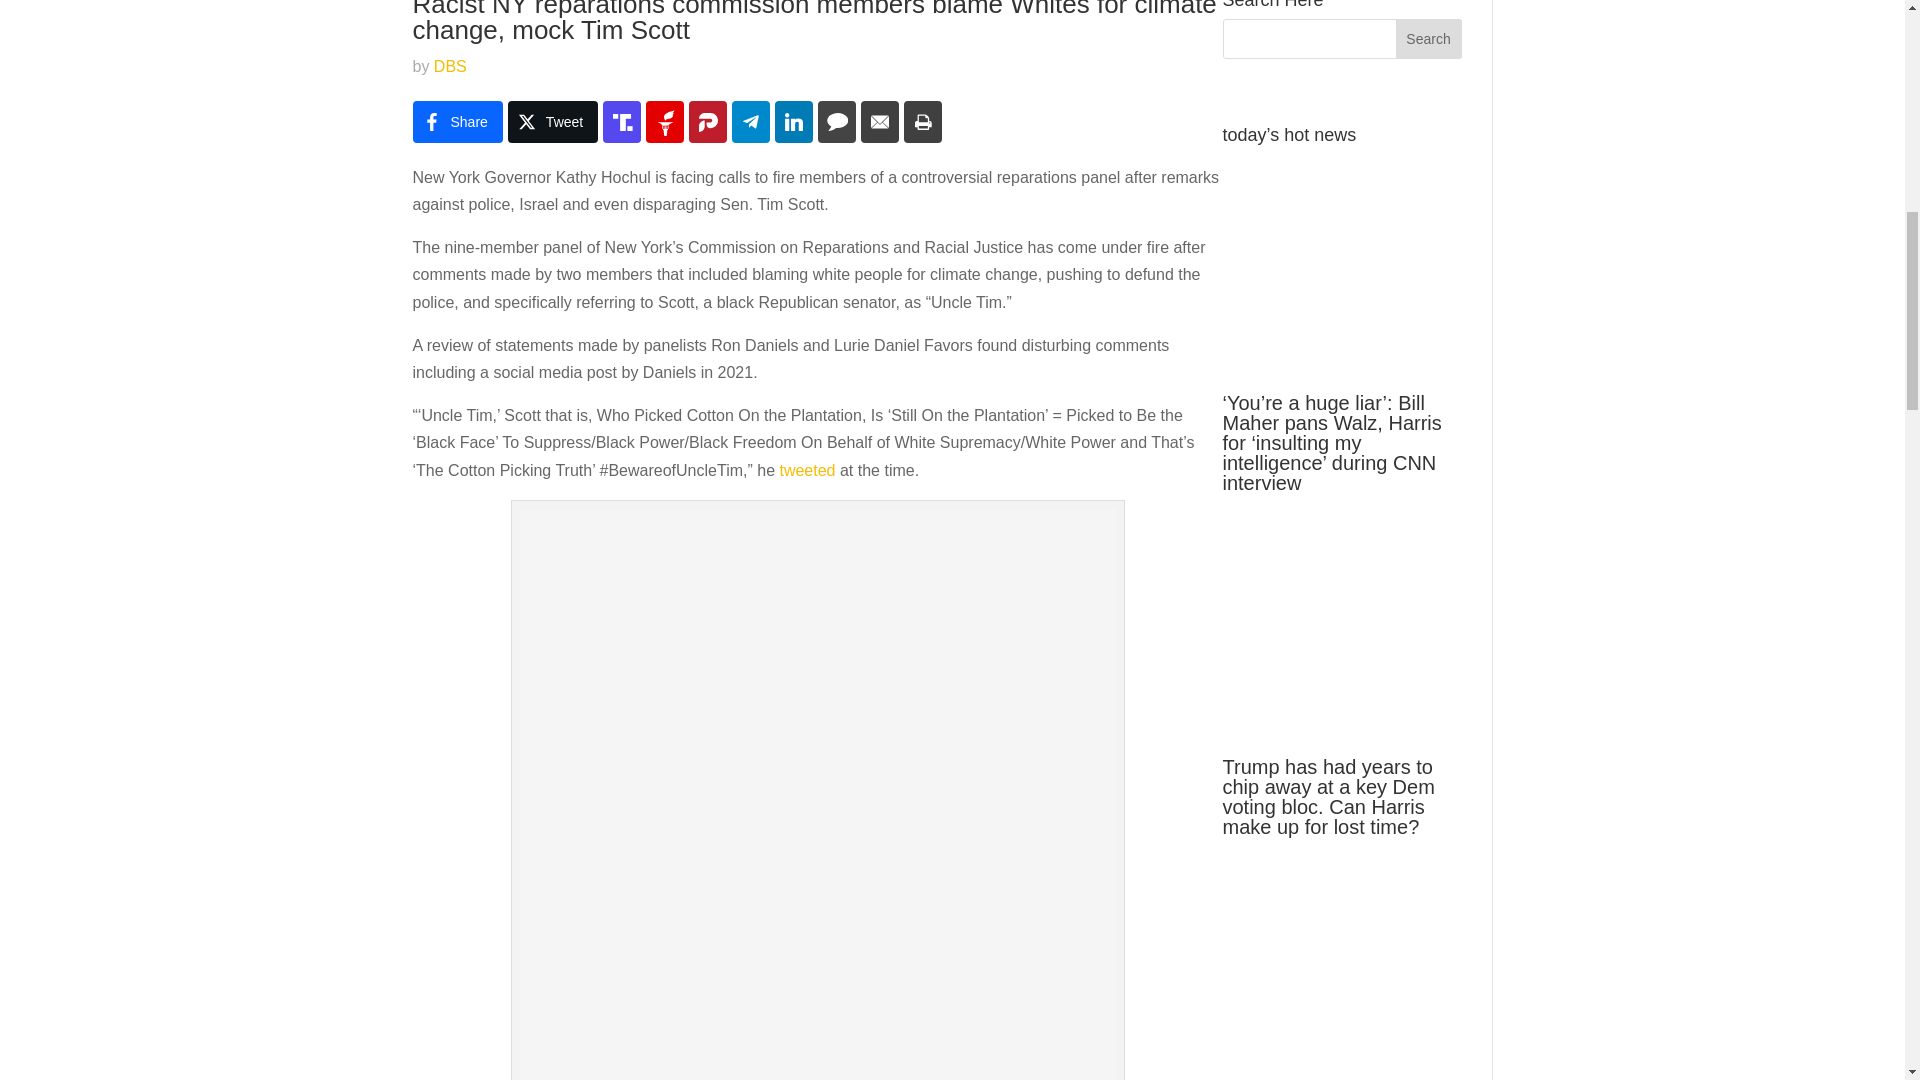  Describe the element at coordinates (807, 470) in the screenshot. I see `tweeted` at that location.